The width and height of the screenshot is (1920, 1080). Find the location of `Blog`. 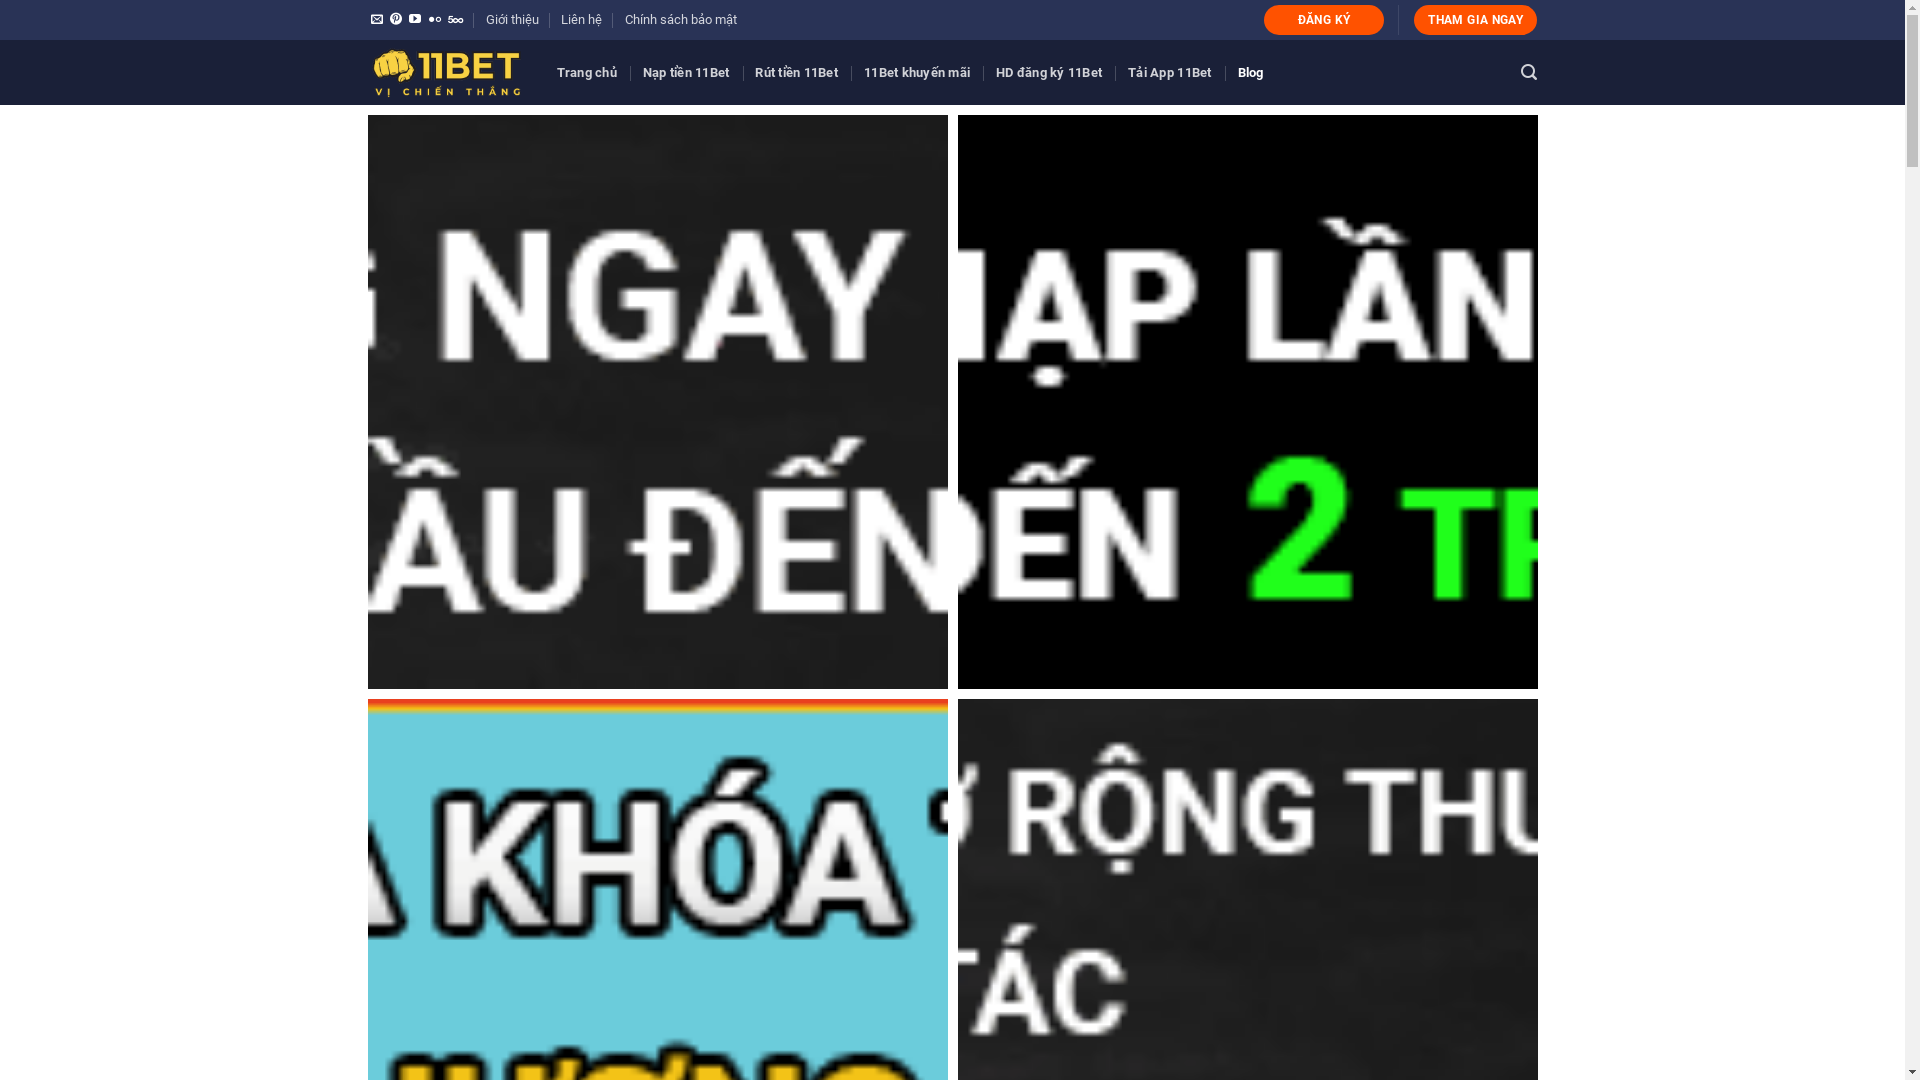

Blog is located at coordinates (1251, 72).